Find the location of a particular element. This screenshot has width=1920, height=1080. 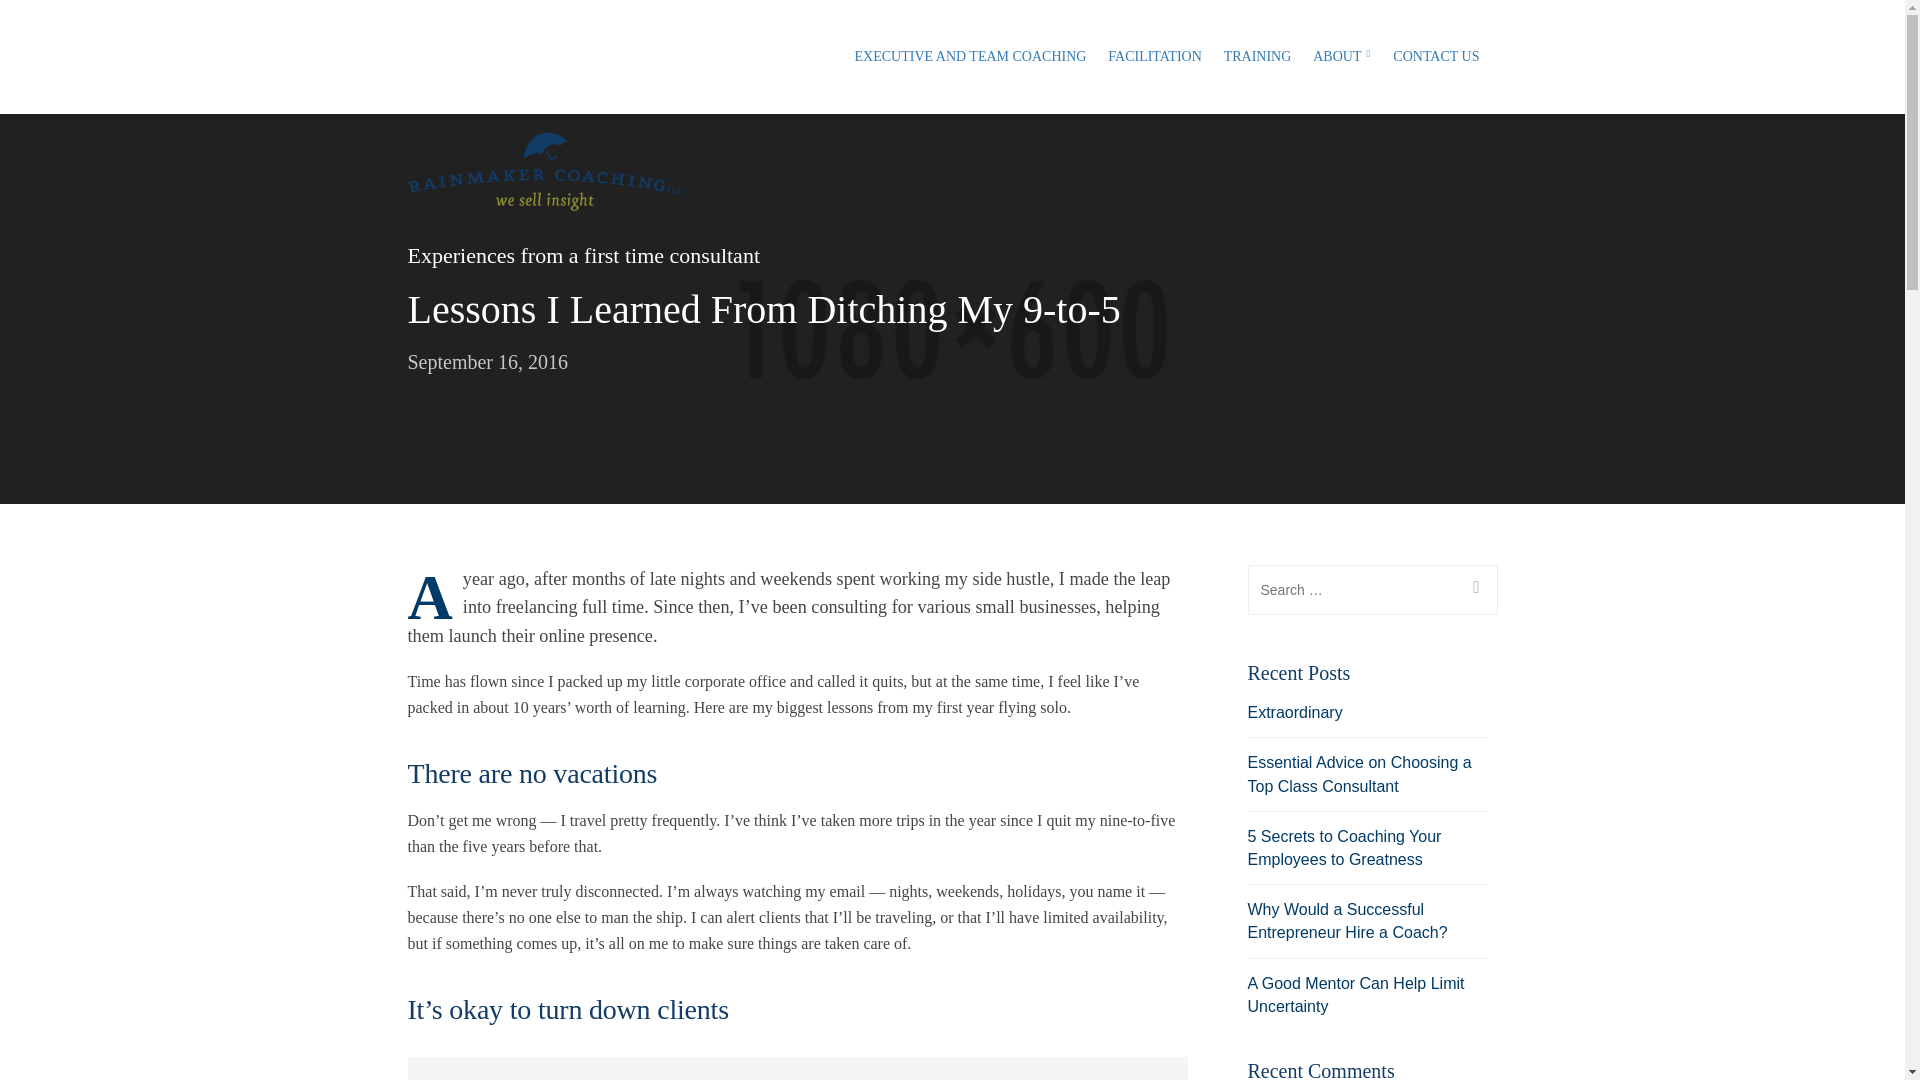

Essential Advice on Choosing a Top Class Consultant is located at coordinates (1360, 773).